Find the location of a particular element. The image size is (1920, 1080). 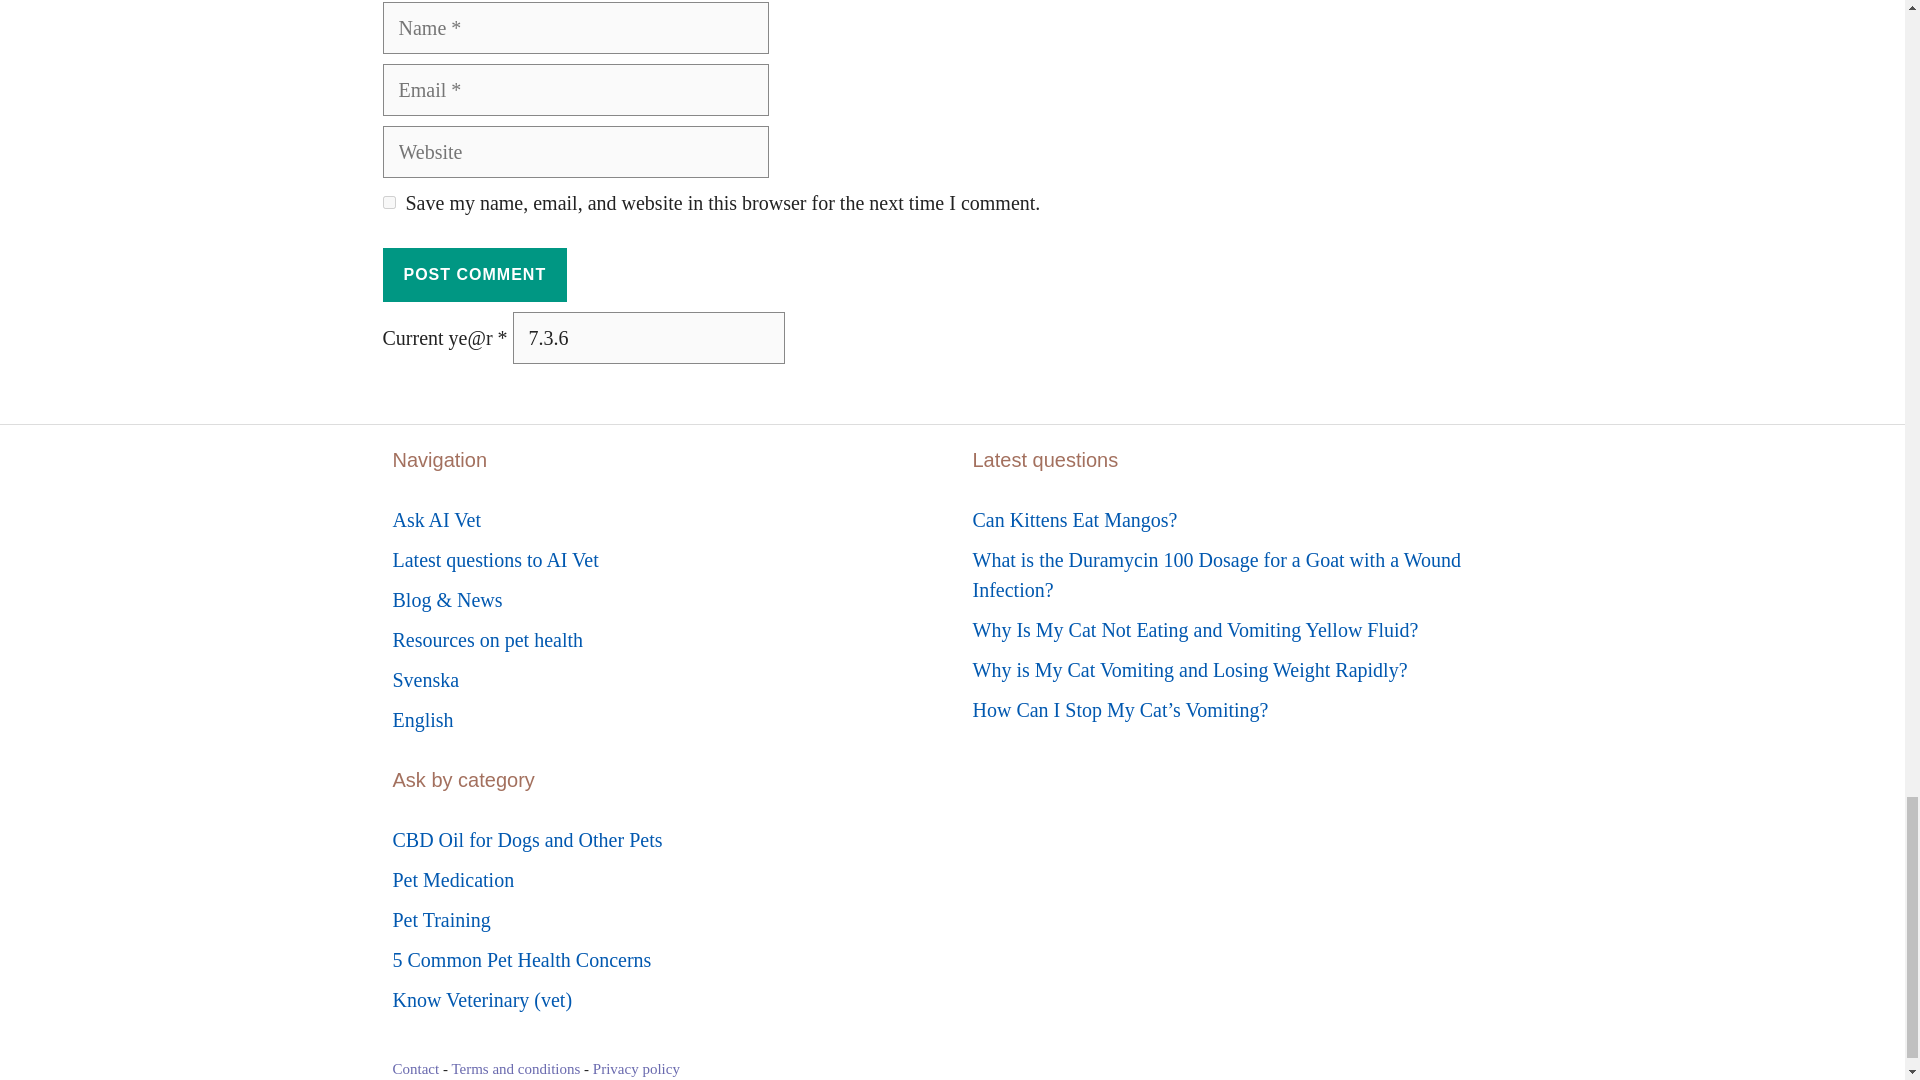

Can Kittens Eat Mangos? is located at coordinates (1074, 520).